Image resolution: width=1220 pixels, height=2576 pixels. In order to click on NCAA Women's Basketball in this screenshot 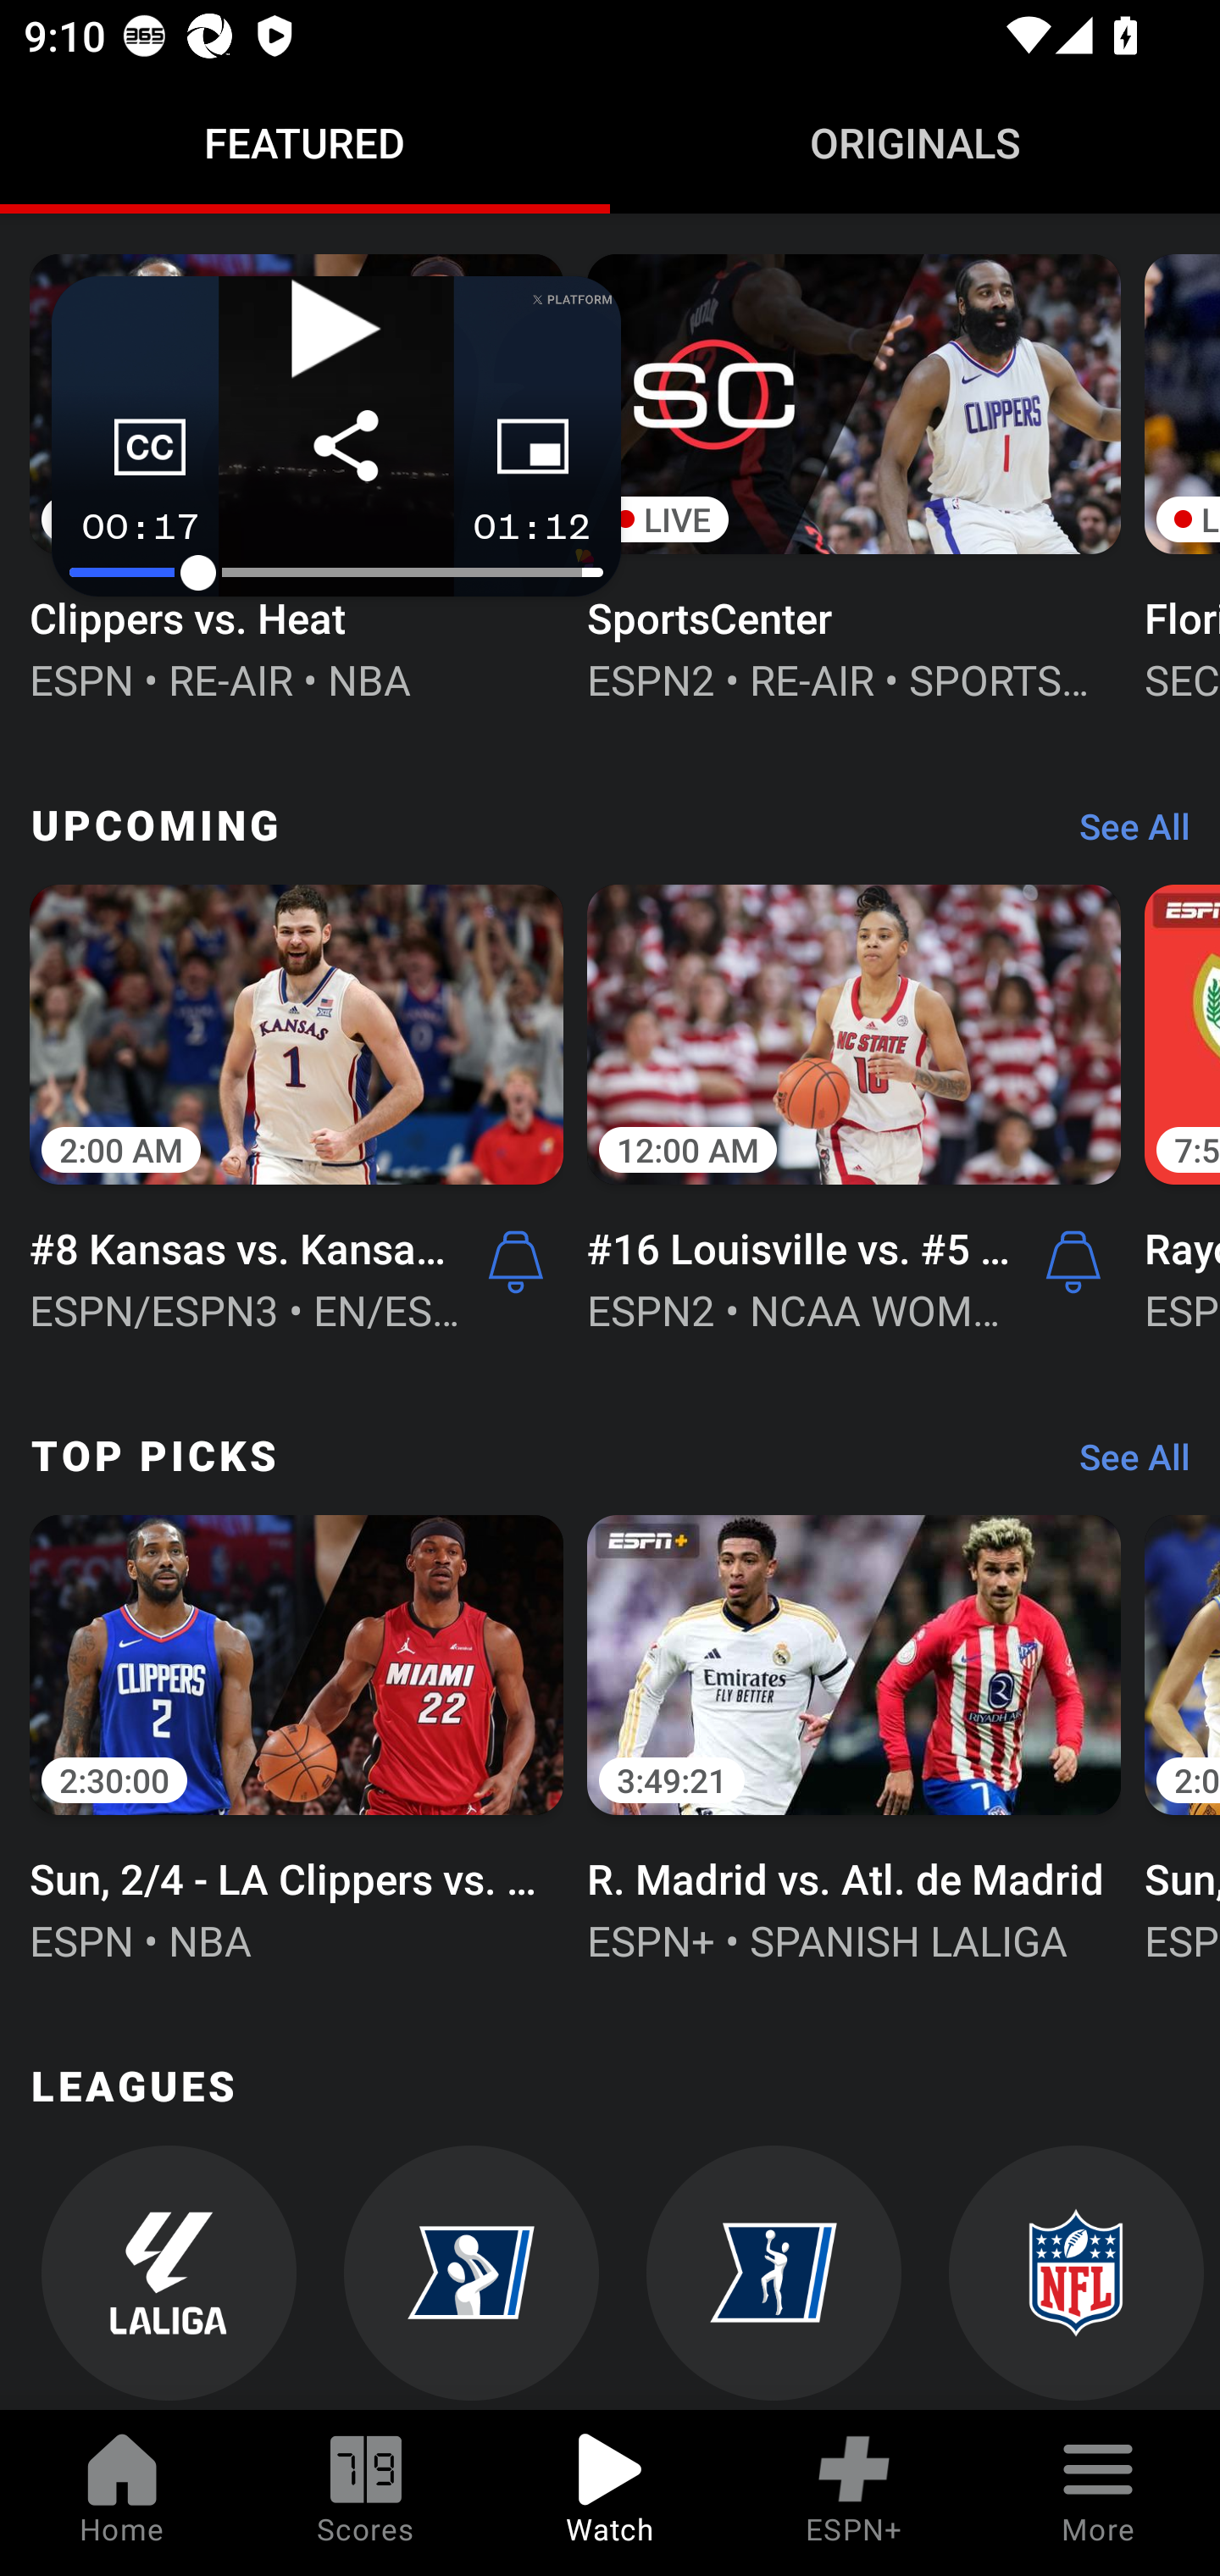, I will do `click(774, 2278)`.